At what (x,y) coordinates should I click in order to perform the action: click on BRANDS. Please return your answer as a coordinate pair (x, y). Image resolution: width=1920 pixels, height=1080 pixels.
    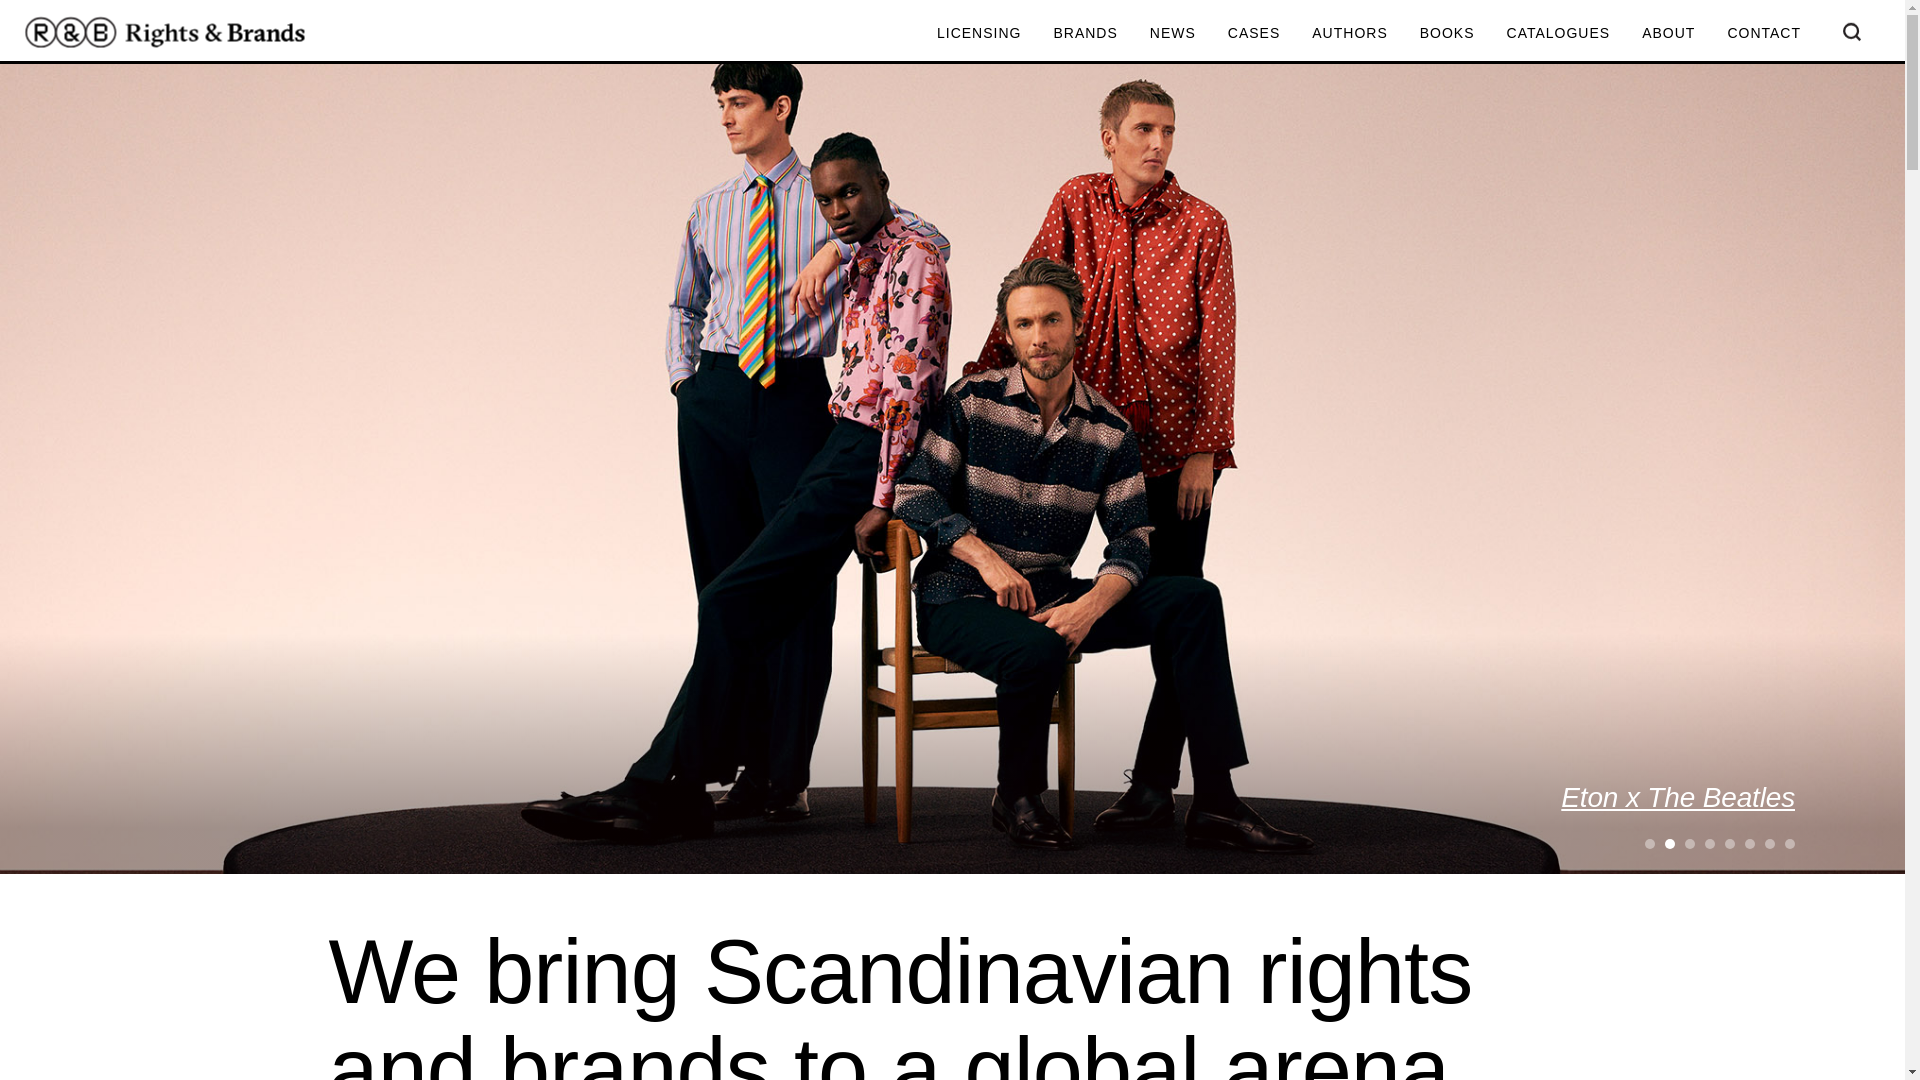
    Looking at the image, I should click on (1084, 34).